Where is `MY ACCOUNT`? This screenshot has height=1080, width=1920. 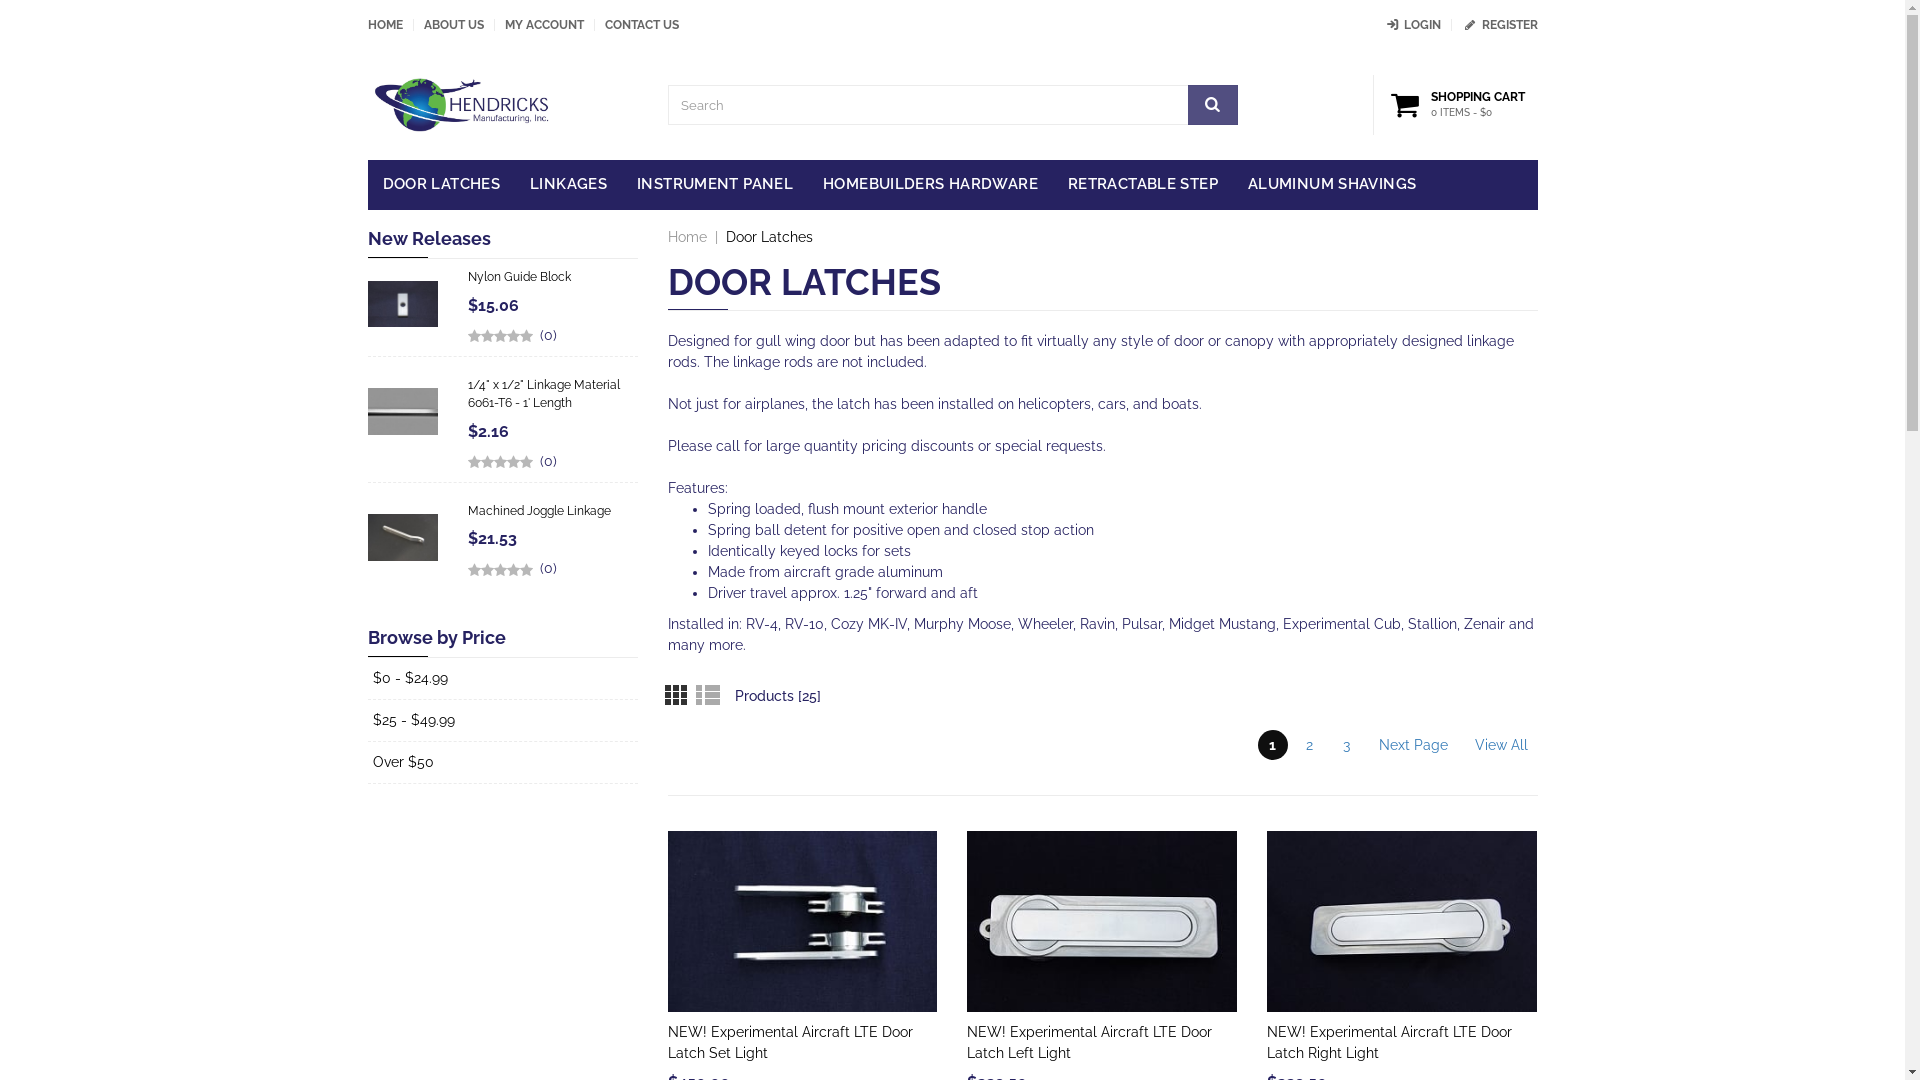
MY ACCOUNT is located at coordinates (544, 25).